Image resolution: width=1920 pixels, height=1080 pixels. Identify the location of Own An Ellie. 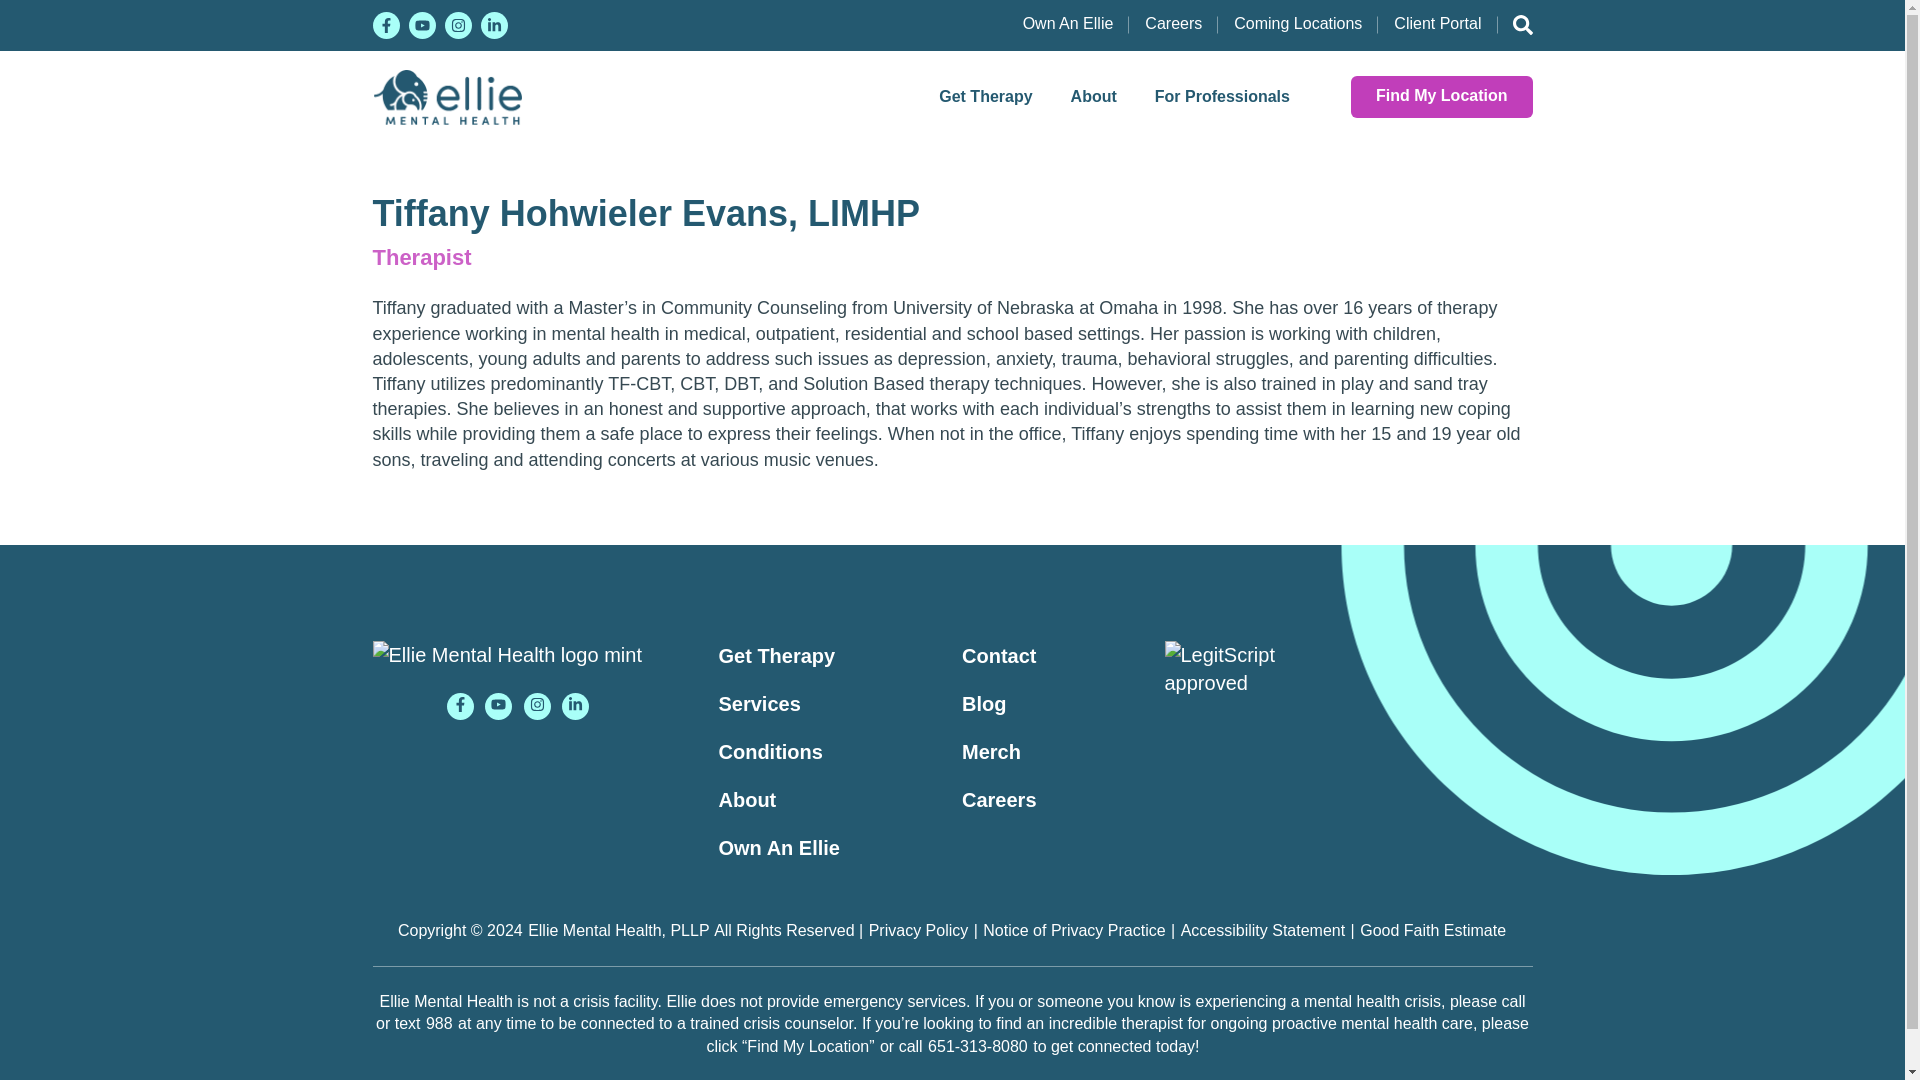
(1068, 24).